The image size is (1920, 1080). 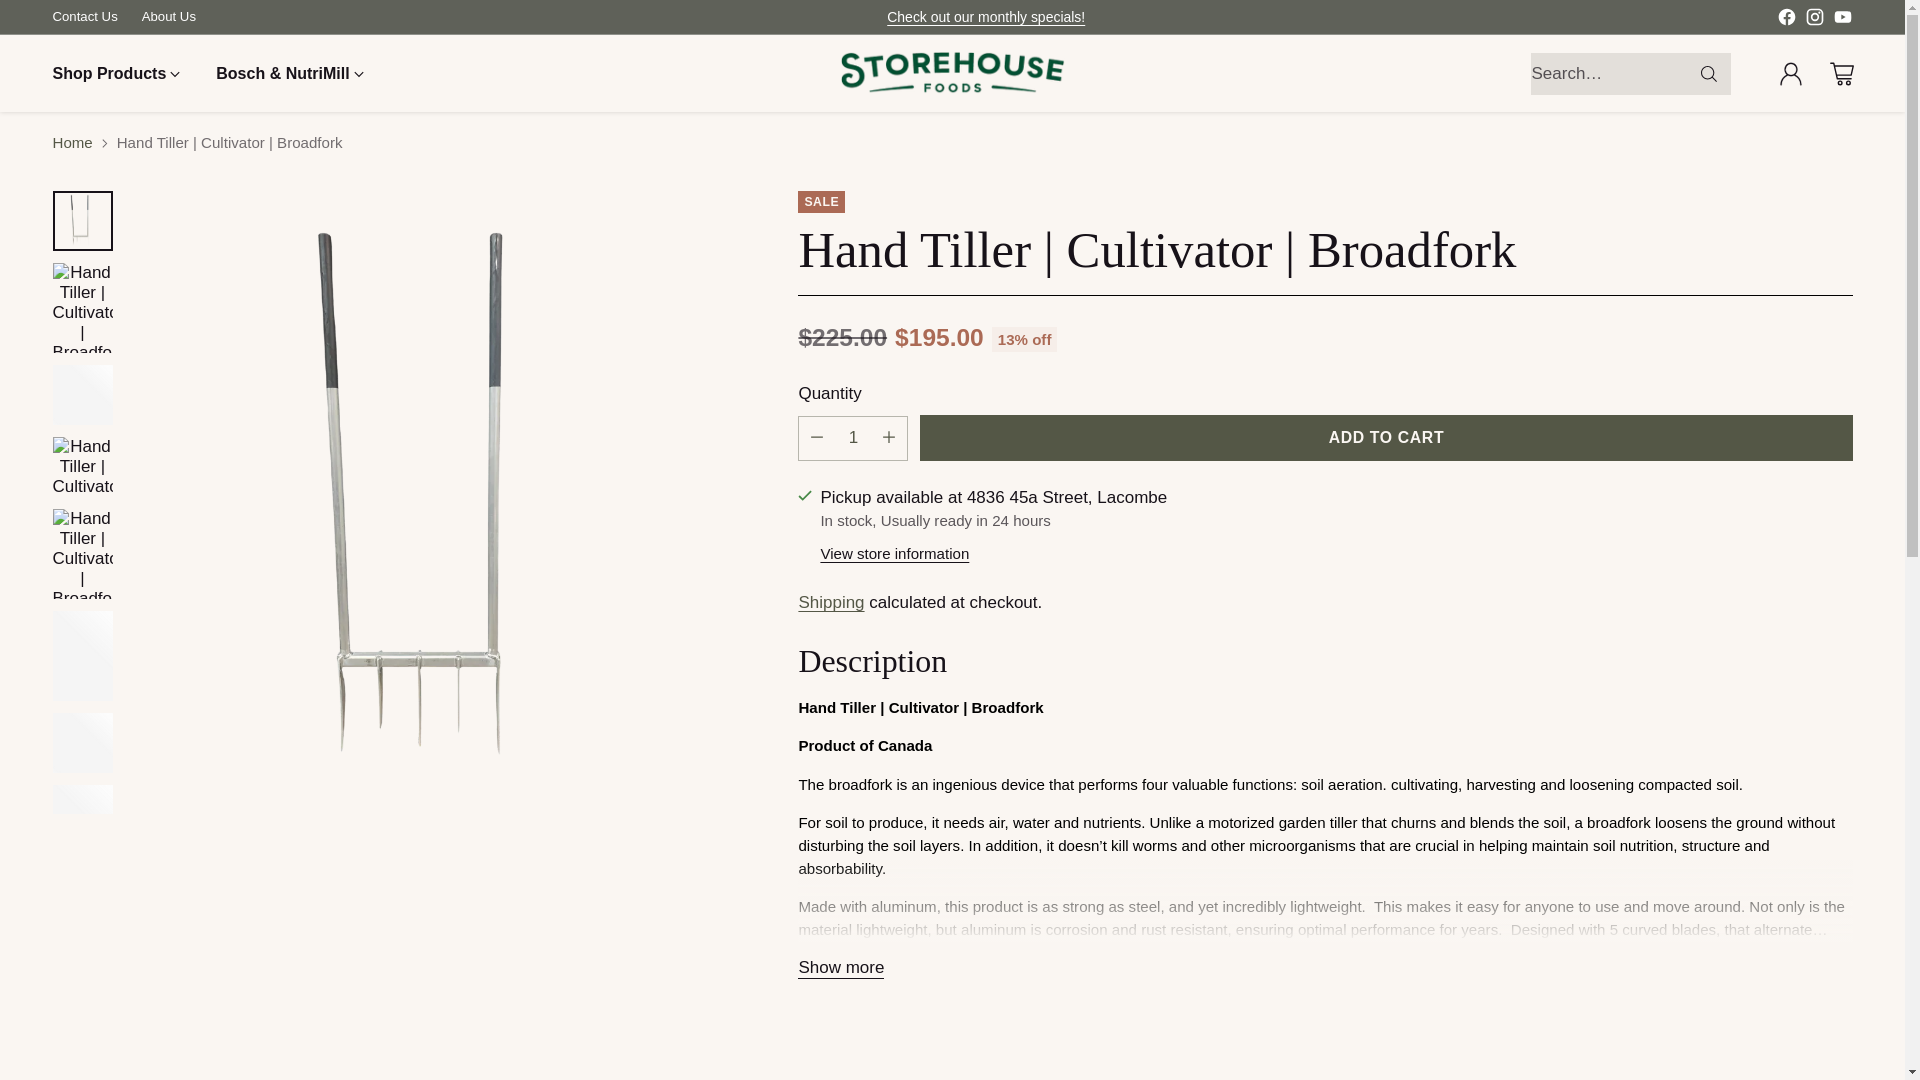 What do you see at coordinates (116, 74) in the screenshot?
I see `Shop Products` at bounding box center [116, 74].